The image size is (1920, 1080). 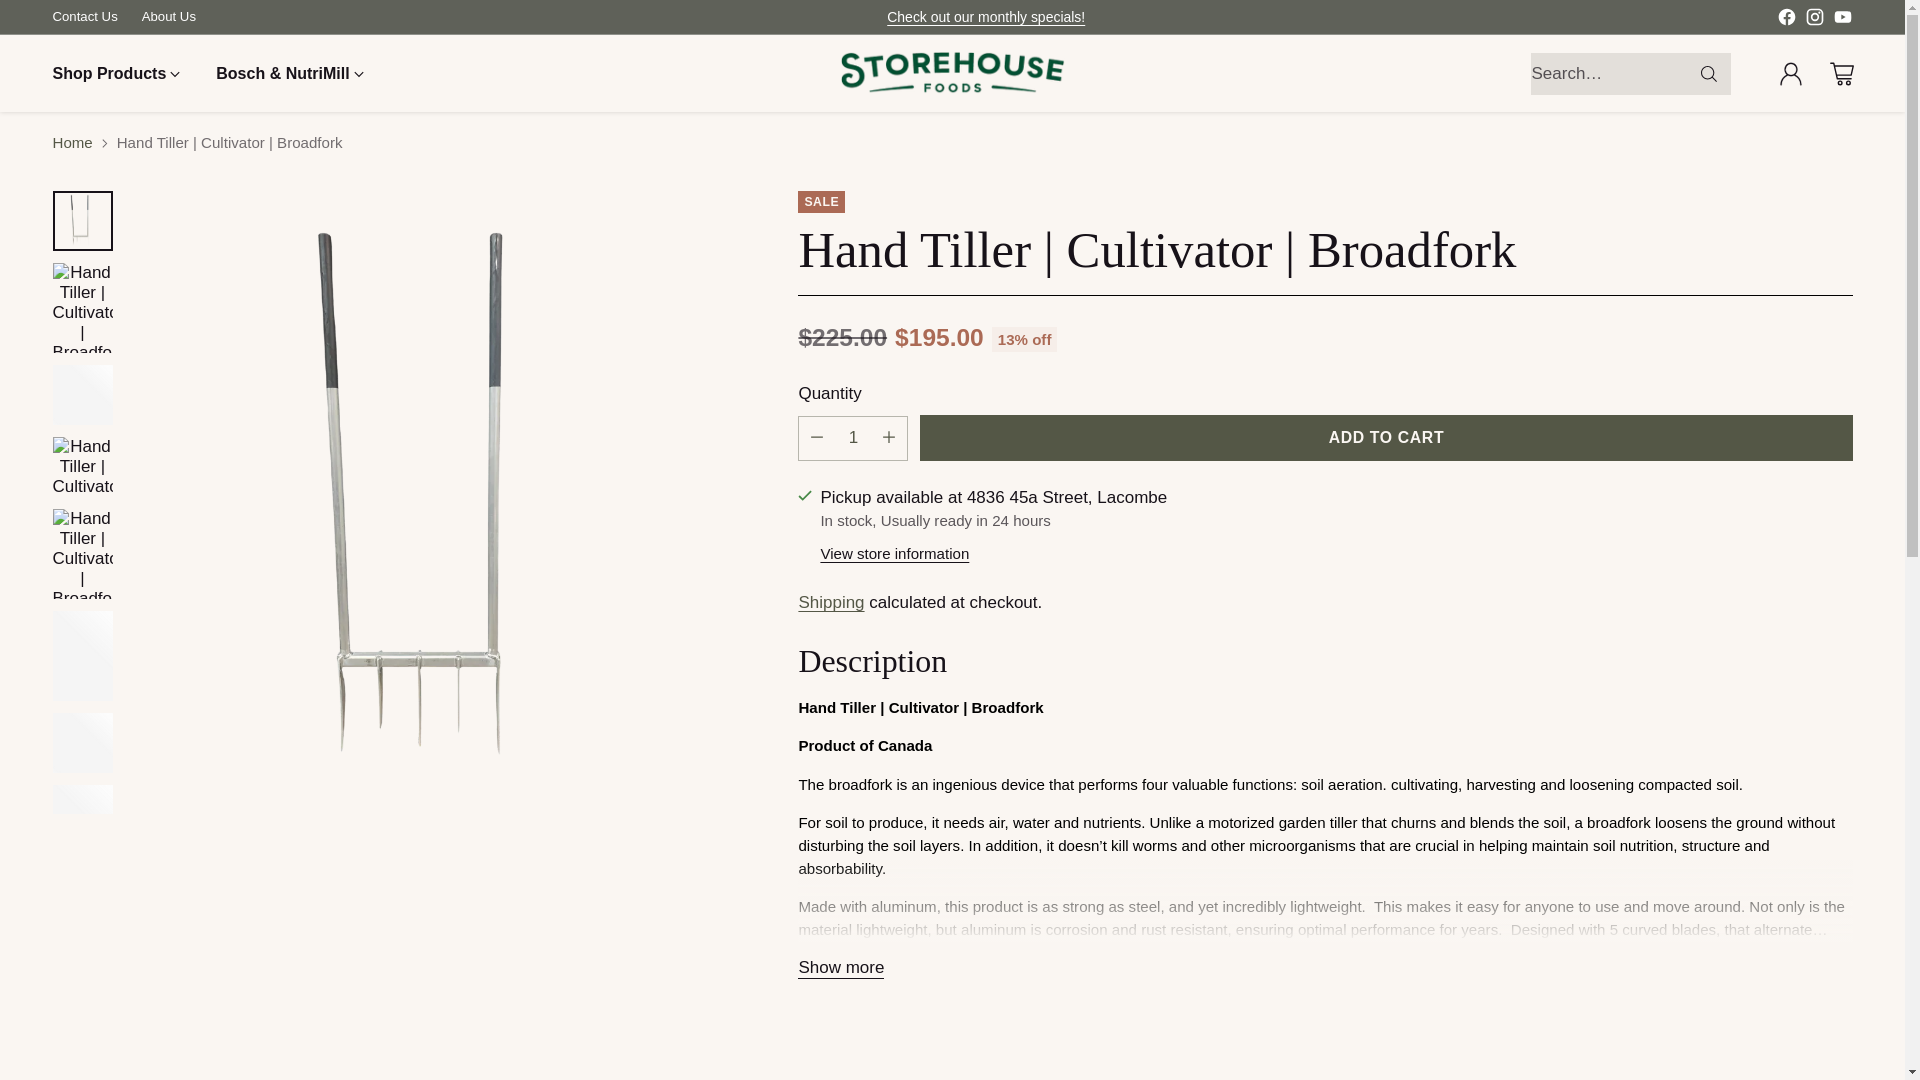 What do you see at coordinates (116, 74) in the screenshot?
I see `Shop Products` at bounding box center [116, 74].